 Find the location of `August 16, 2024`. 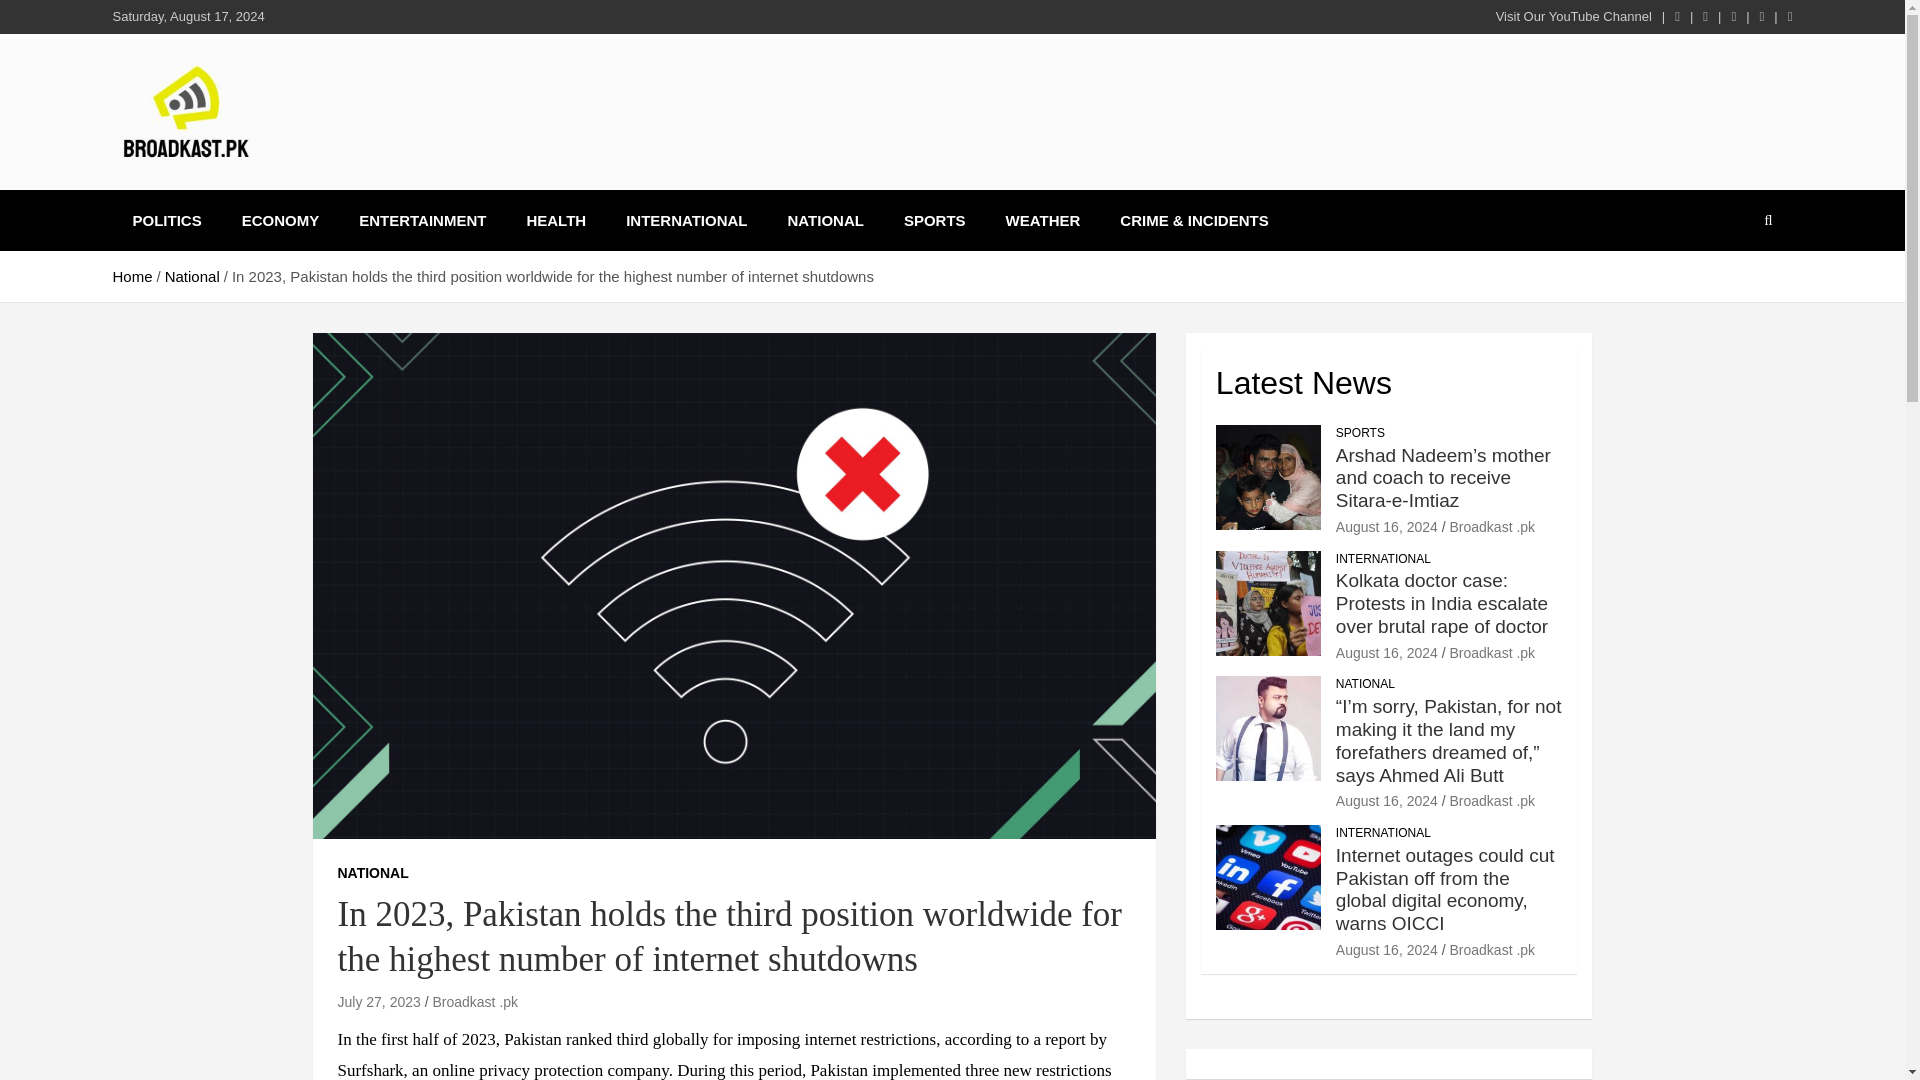

August 16, 2024 is located at coordinates (1387, 526).